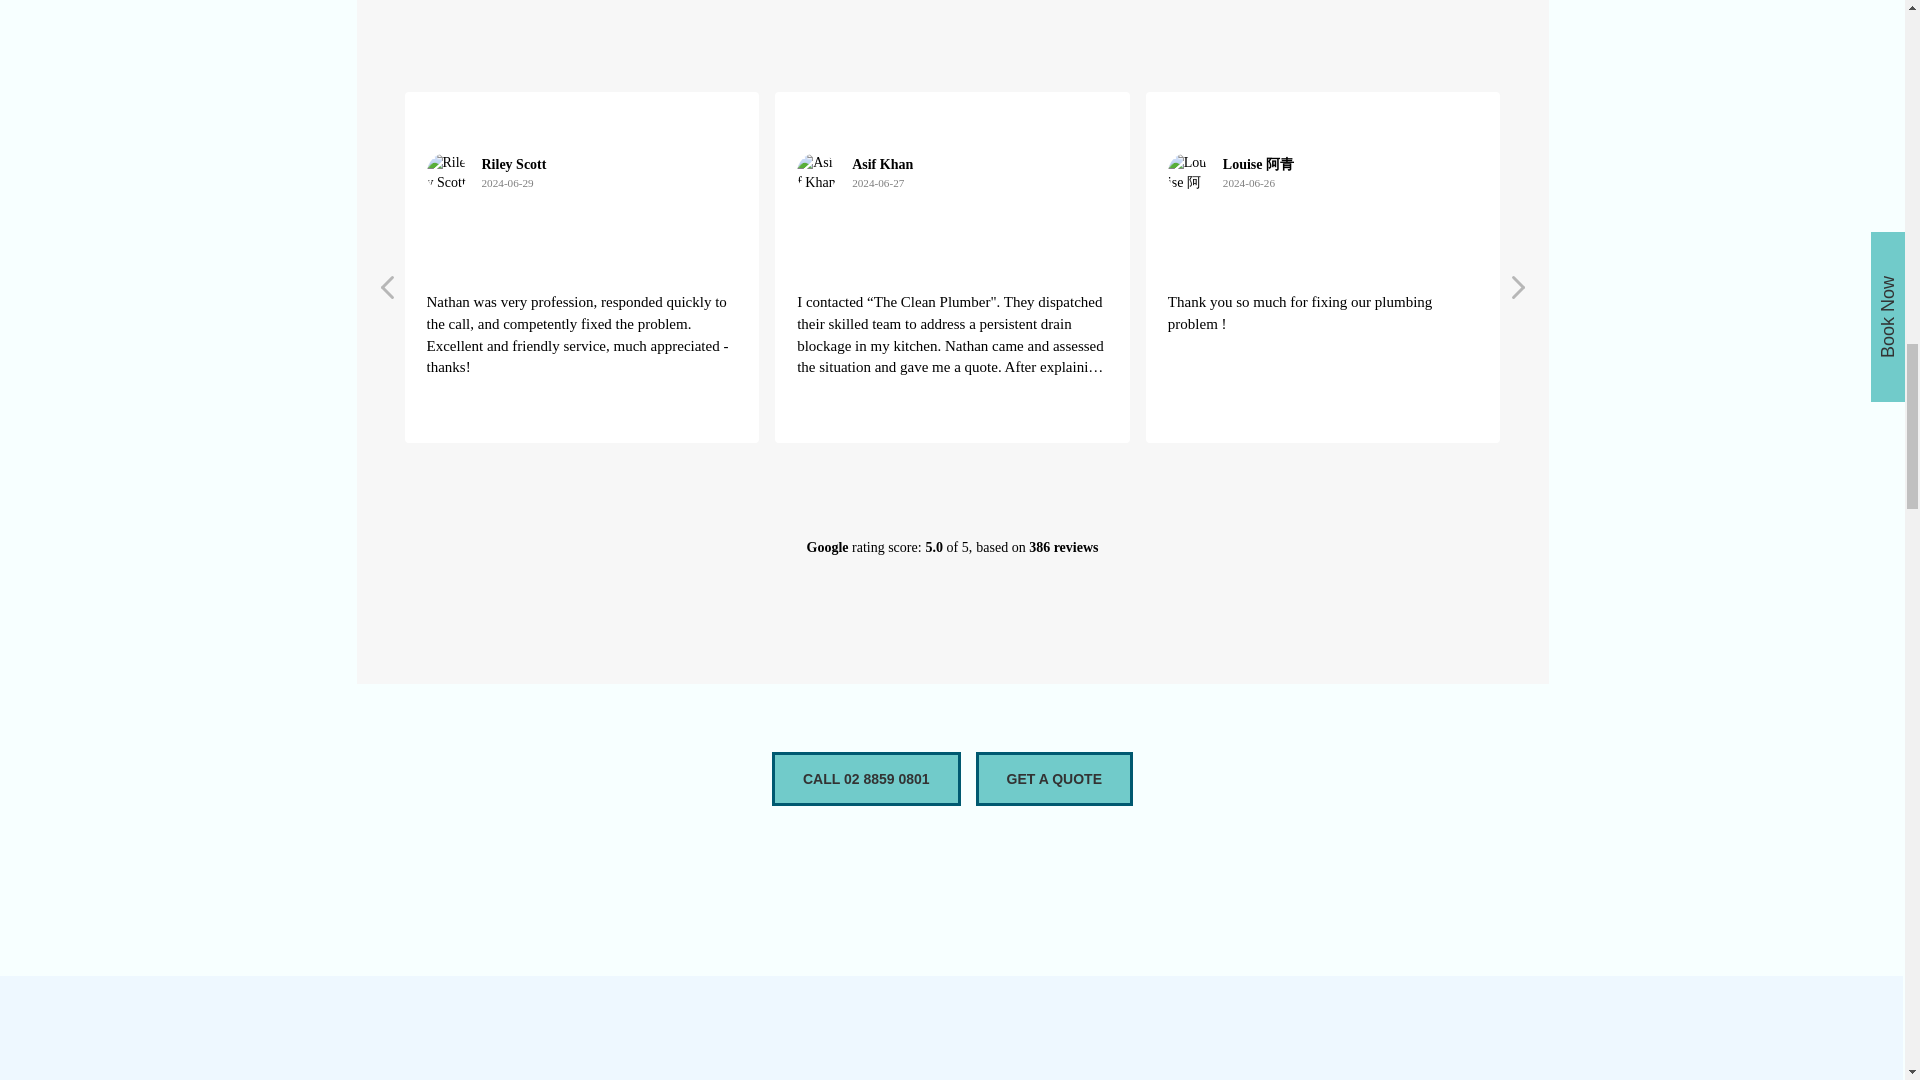  I want to click on Get a quote, so click(1054, 778).